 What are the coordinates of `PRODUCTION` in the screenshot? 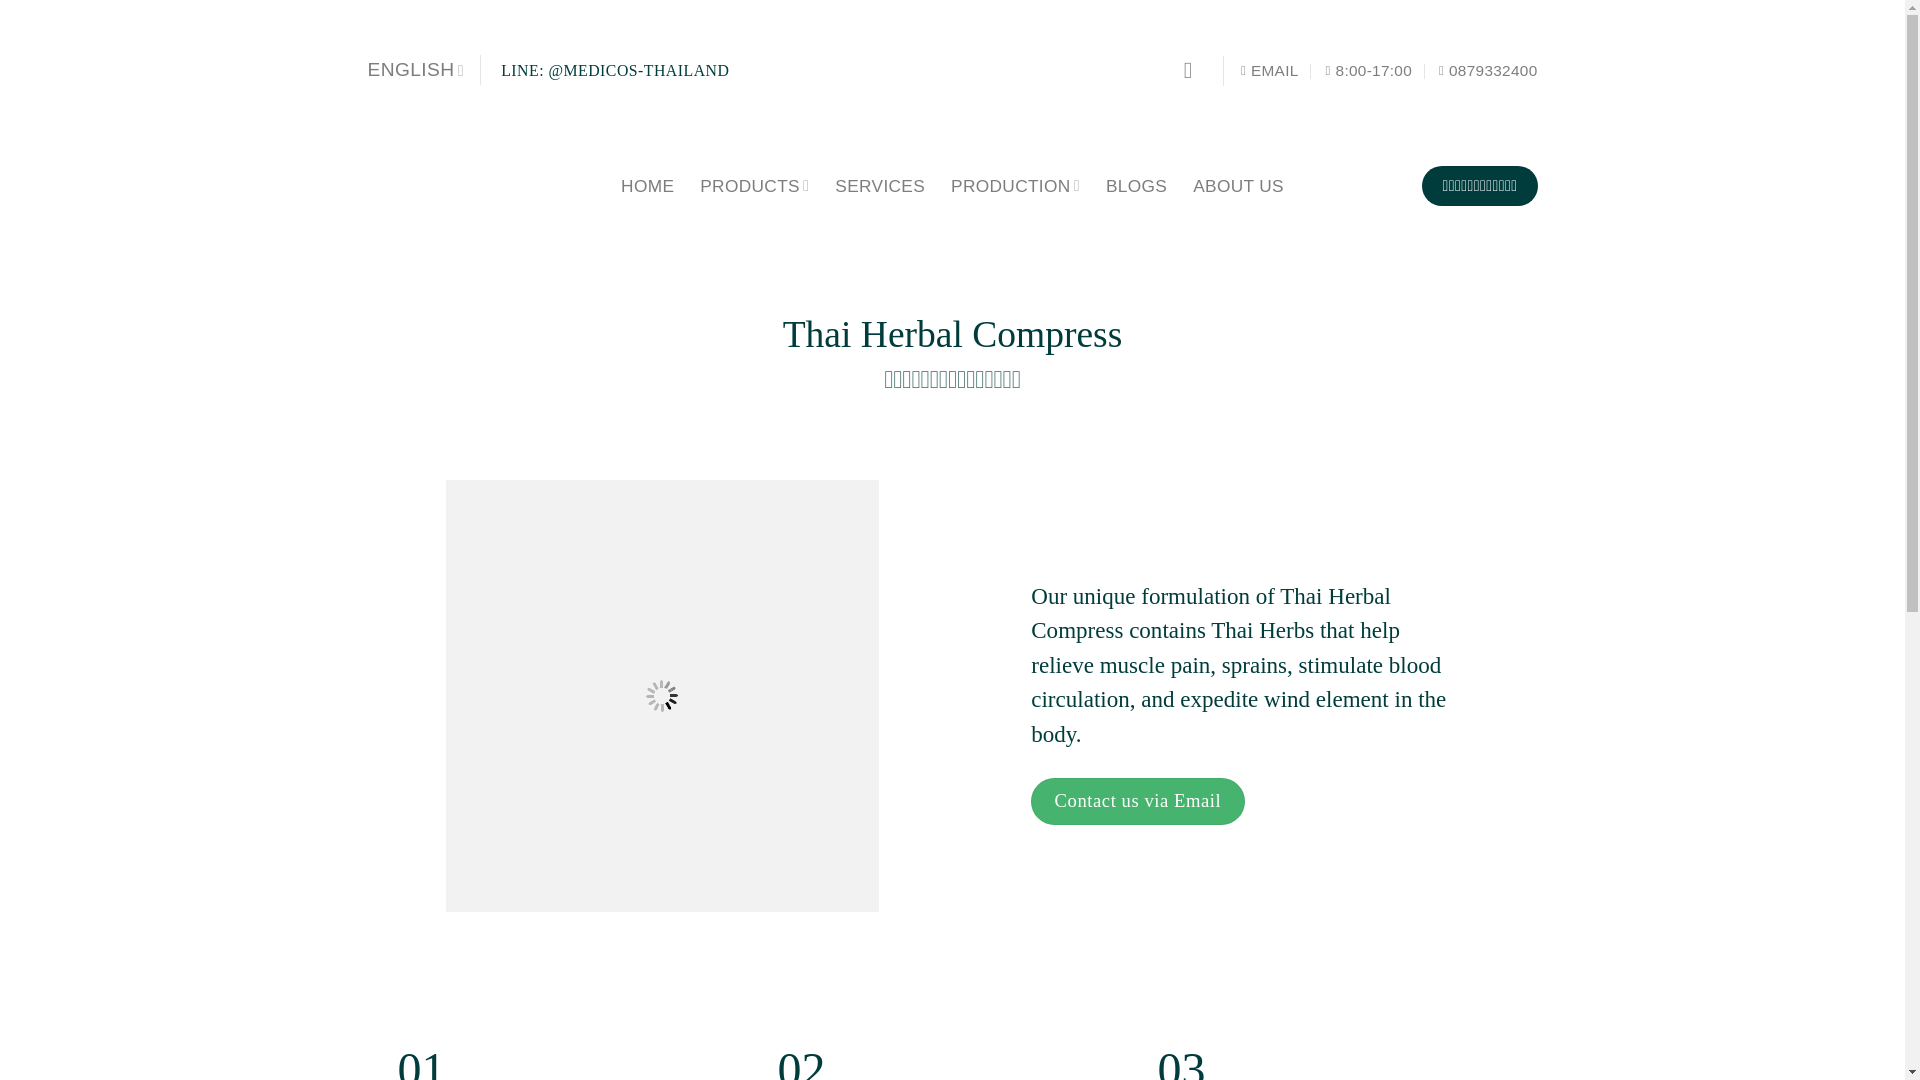 It's located at (1014, 186).